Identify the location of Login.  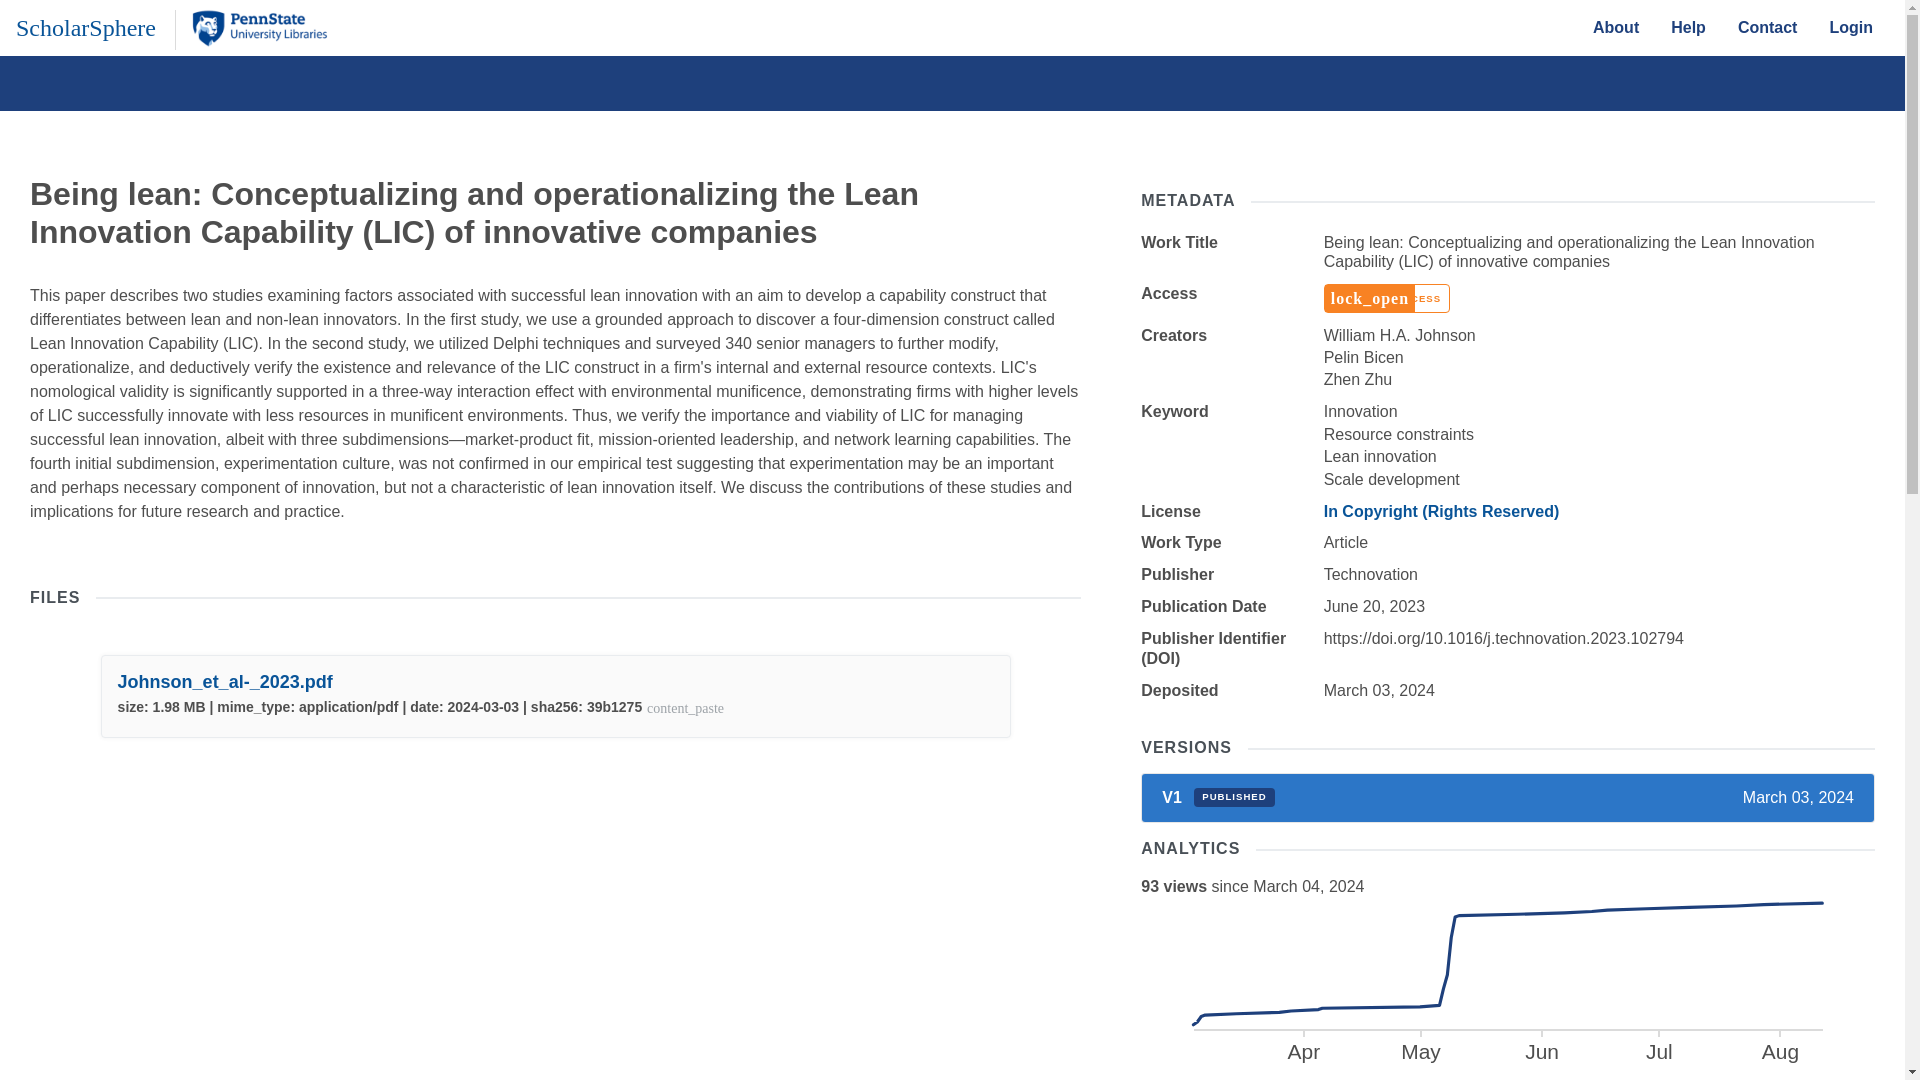
(1850, 27).